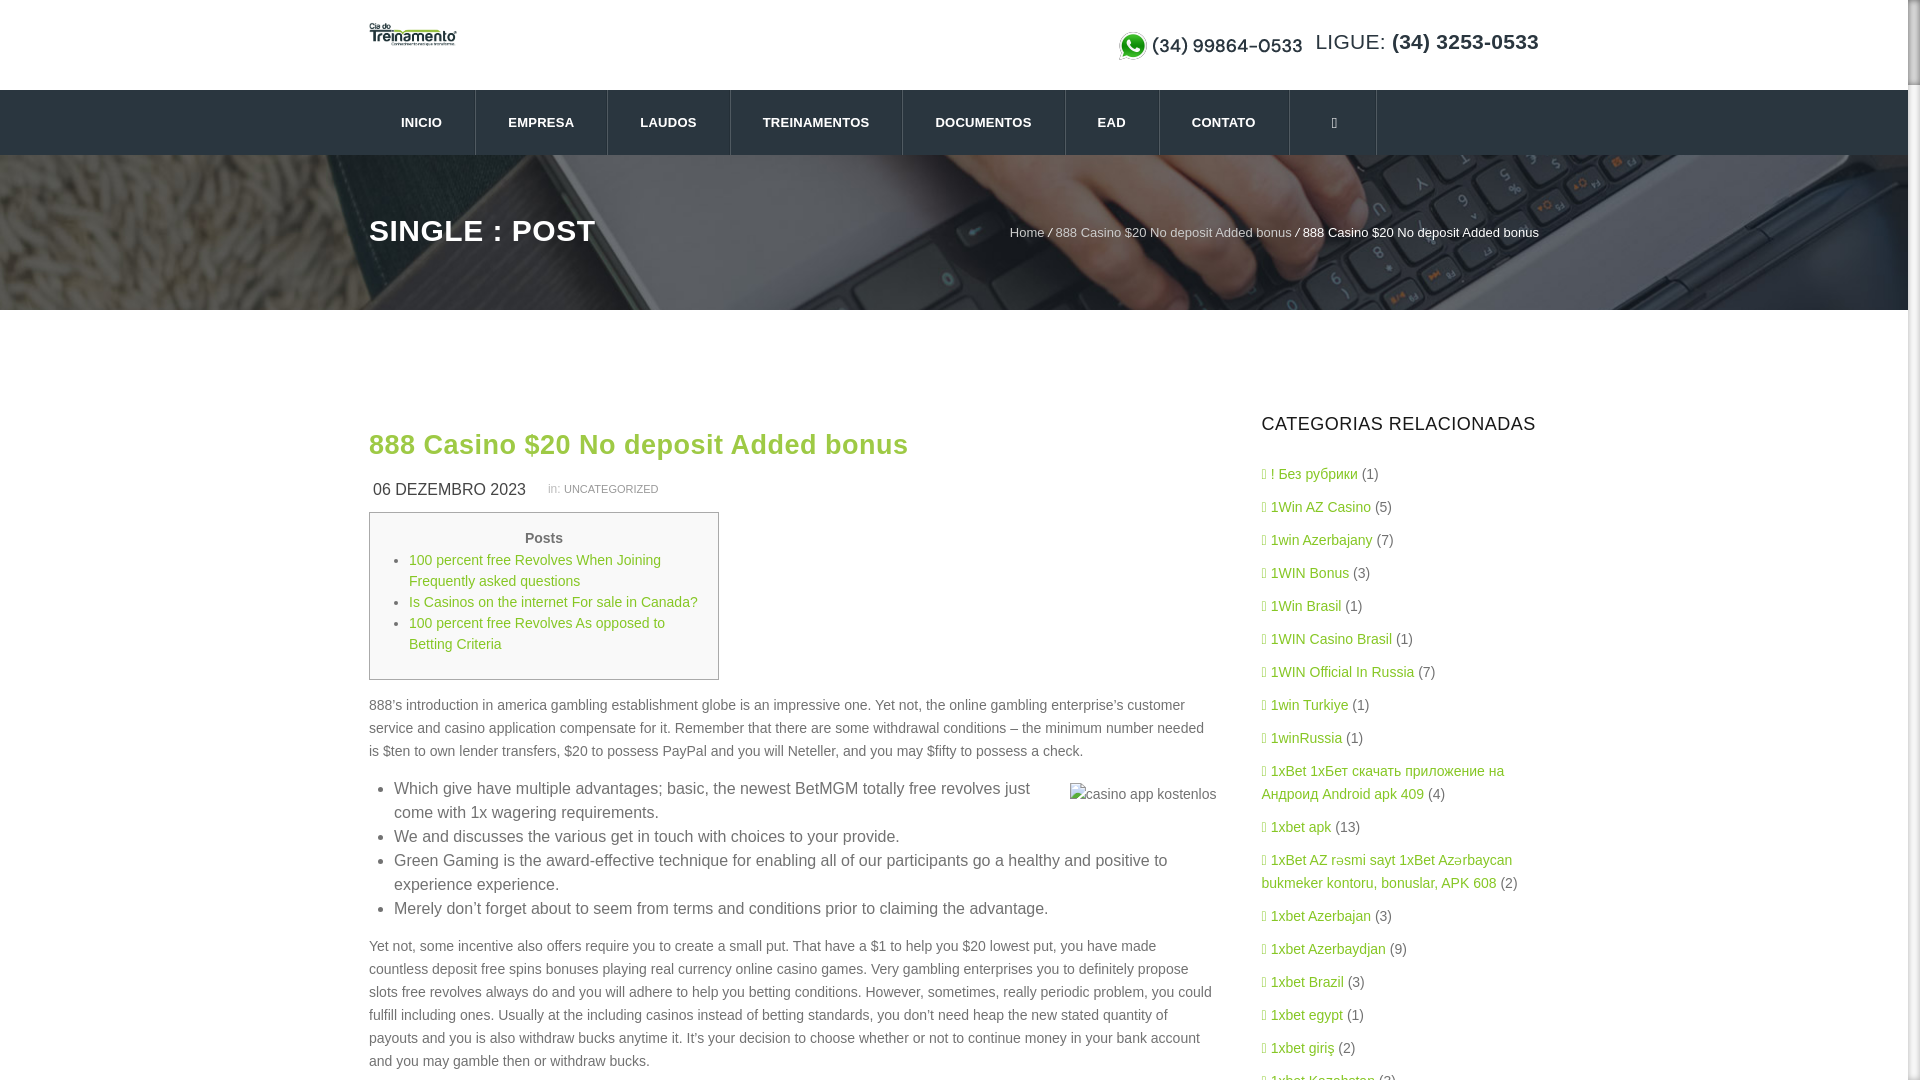  Describe the element at coordinates (422, 122) in the screenshot. I see `INICIO` at that location.